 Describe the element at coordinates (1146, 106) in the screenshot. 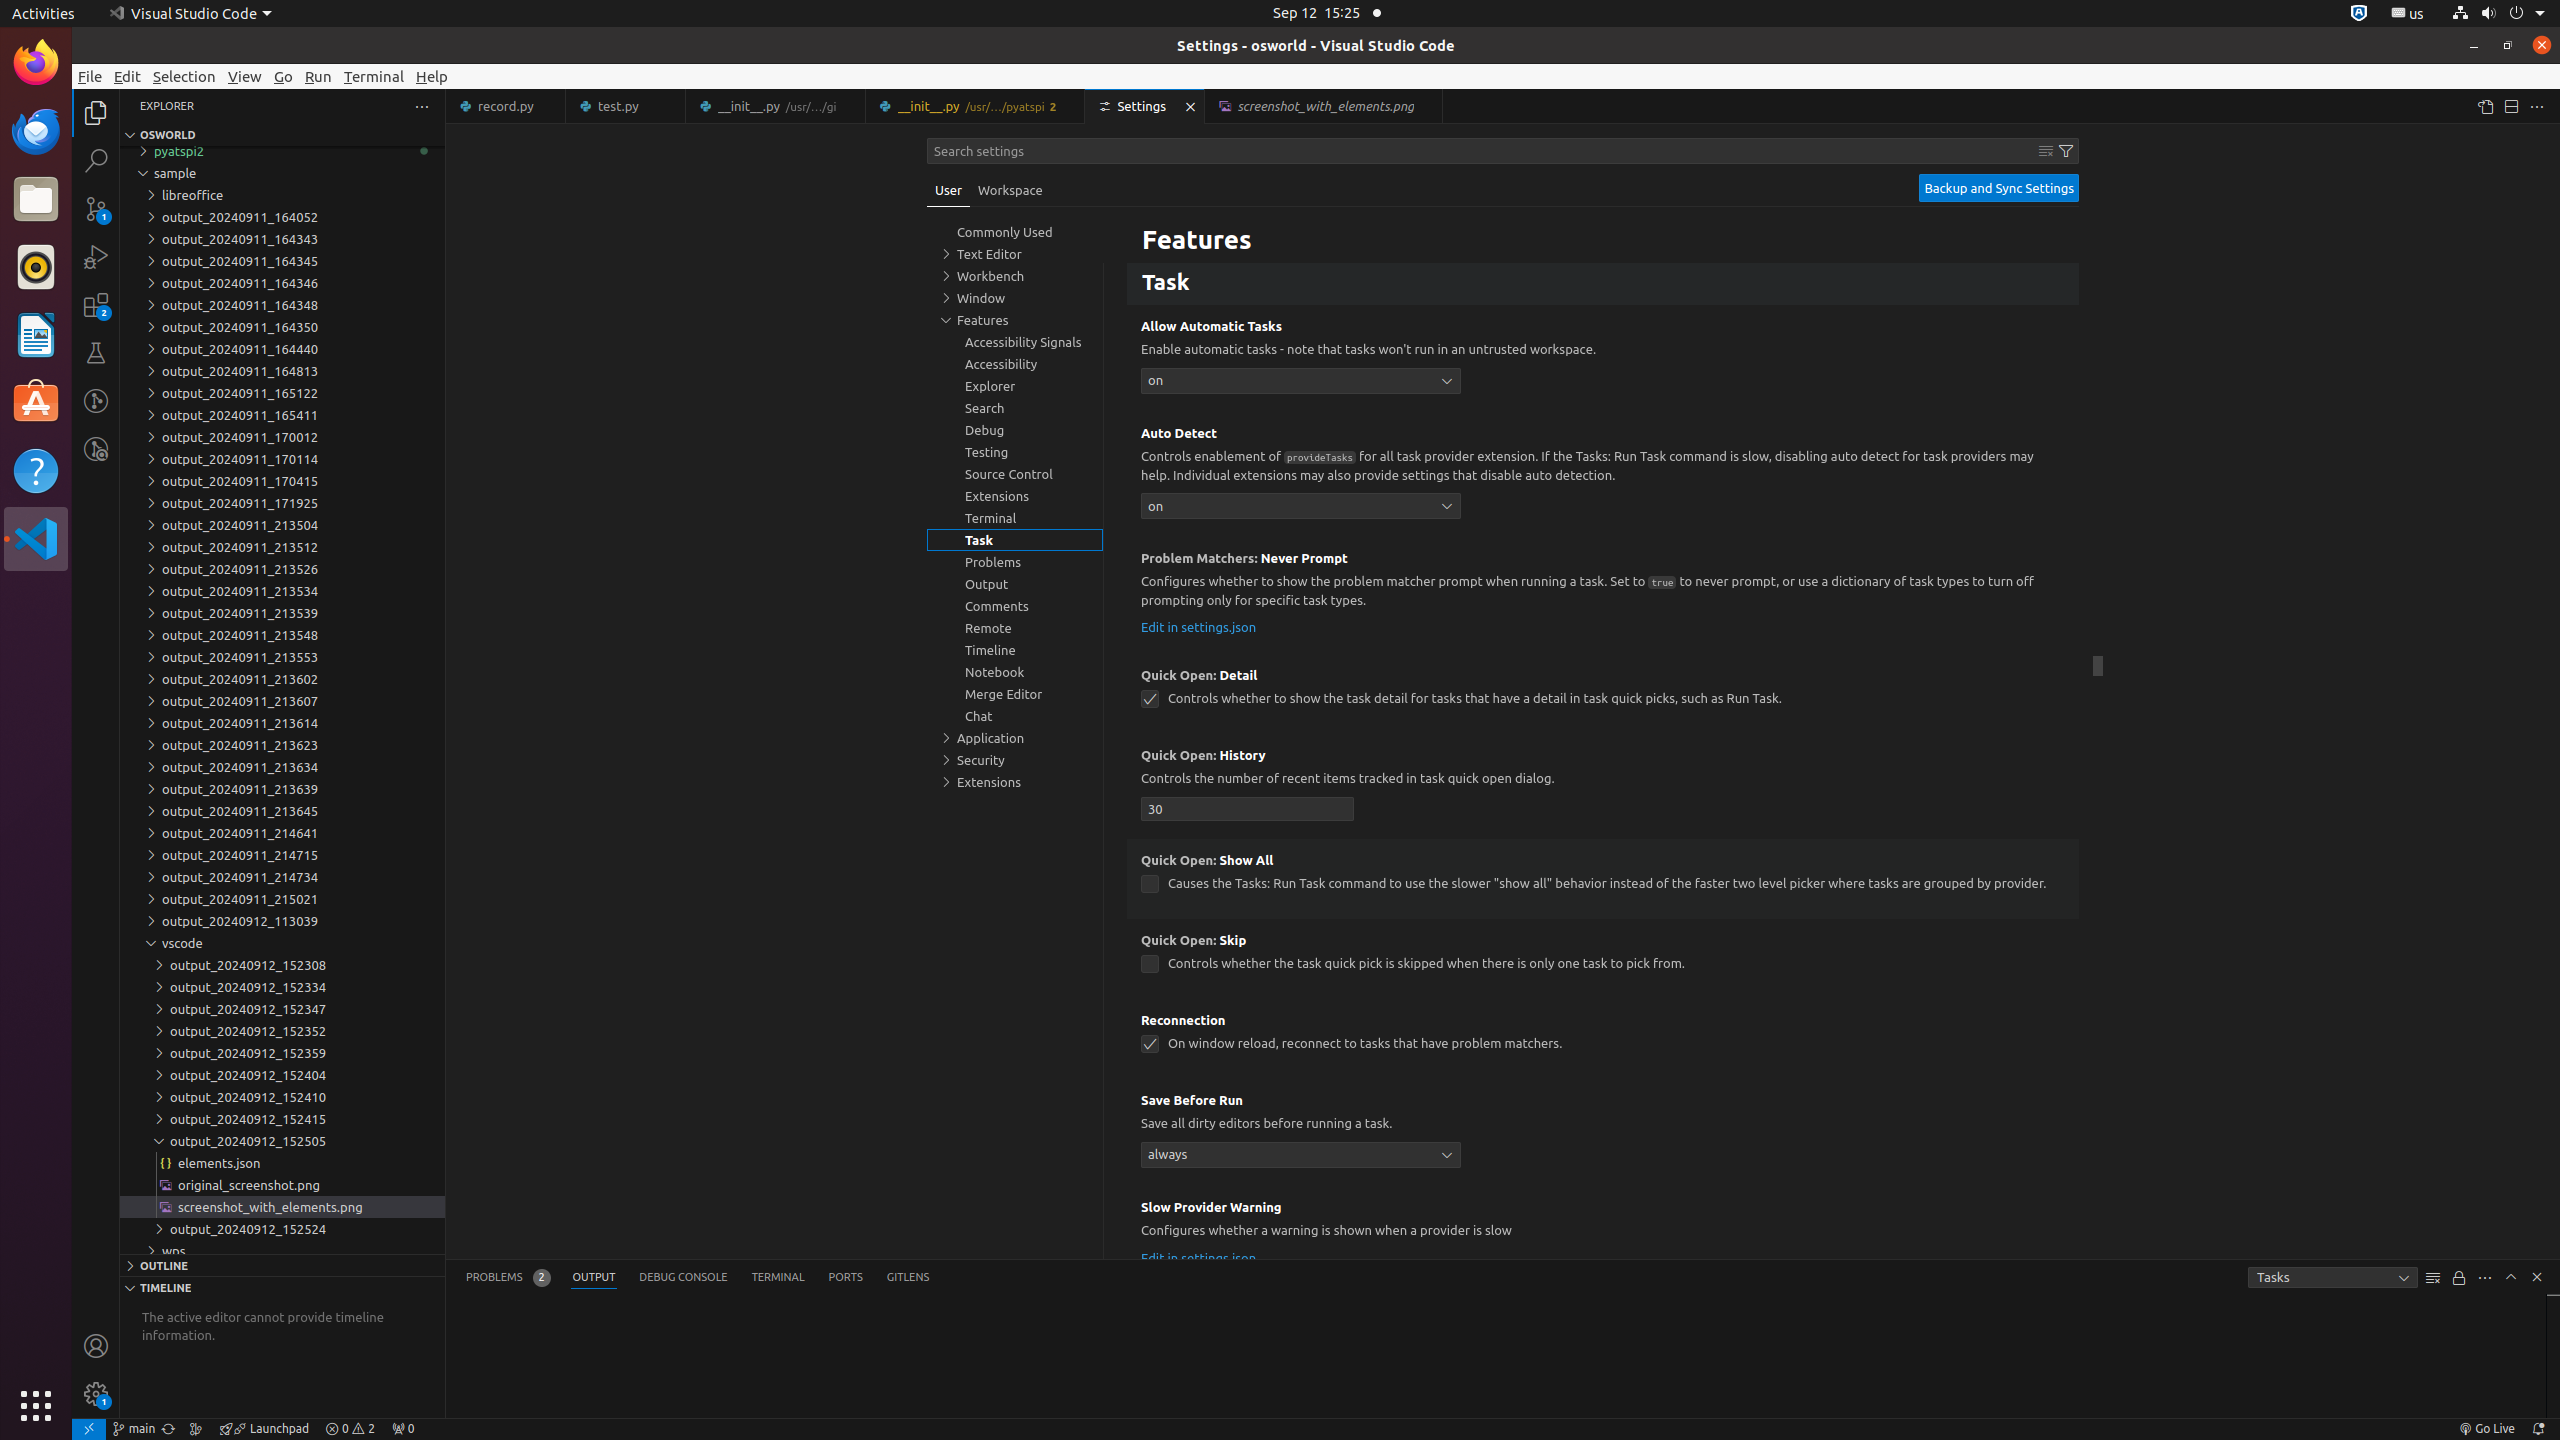

I see `Settings` at that location.